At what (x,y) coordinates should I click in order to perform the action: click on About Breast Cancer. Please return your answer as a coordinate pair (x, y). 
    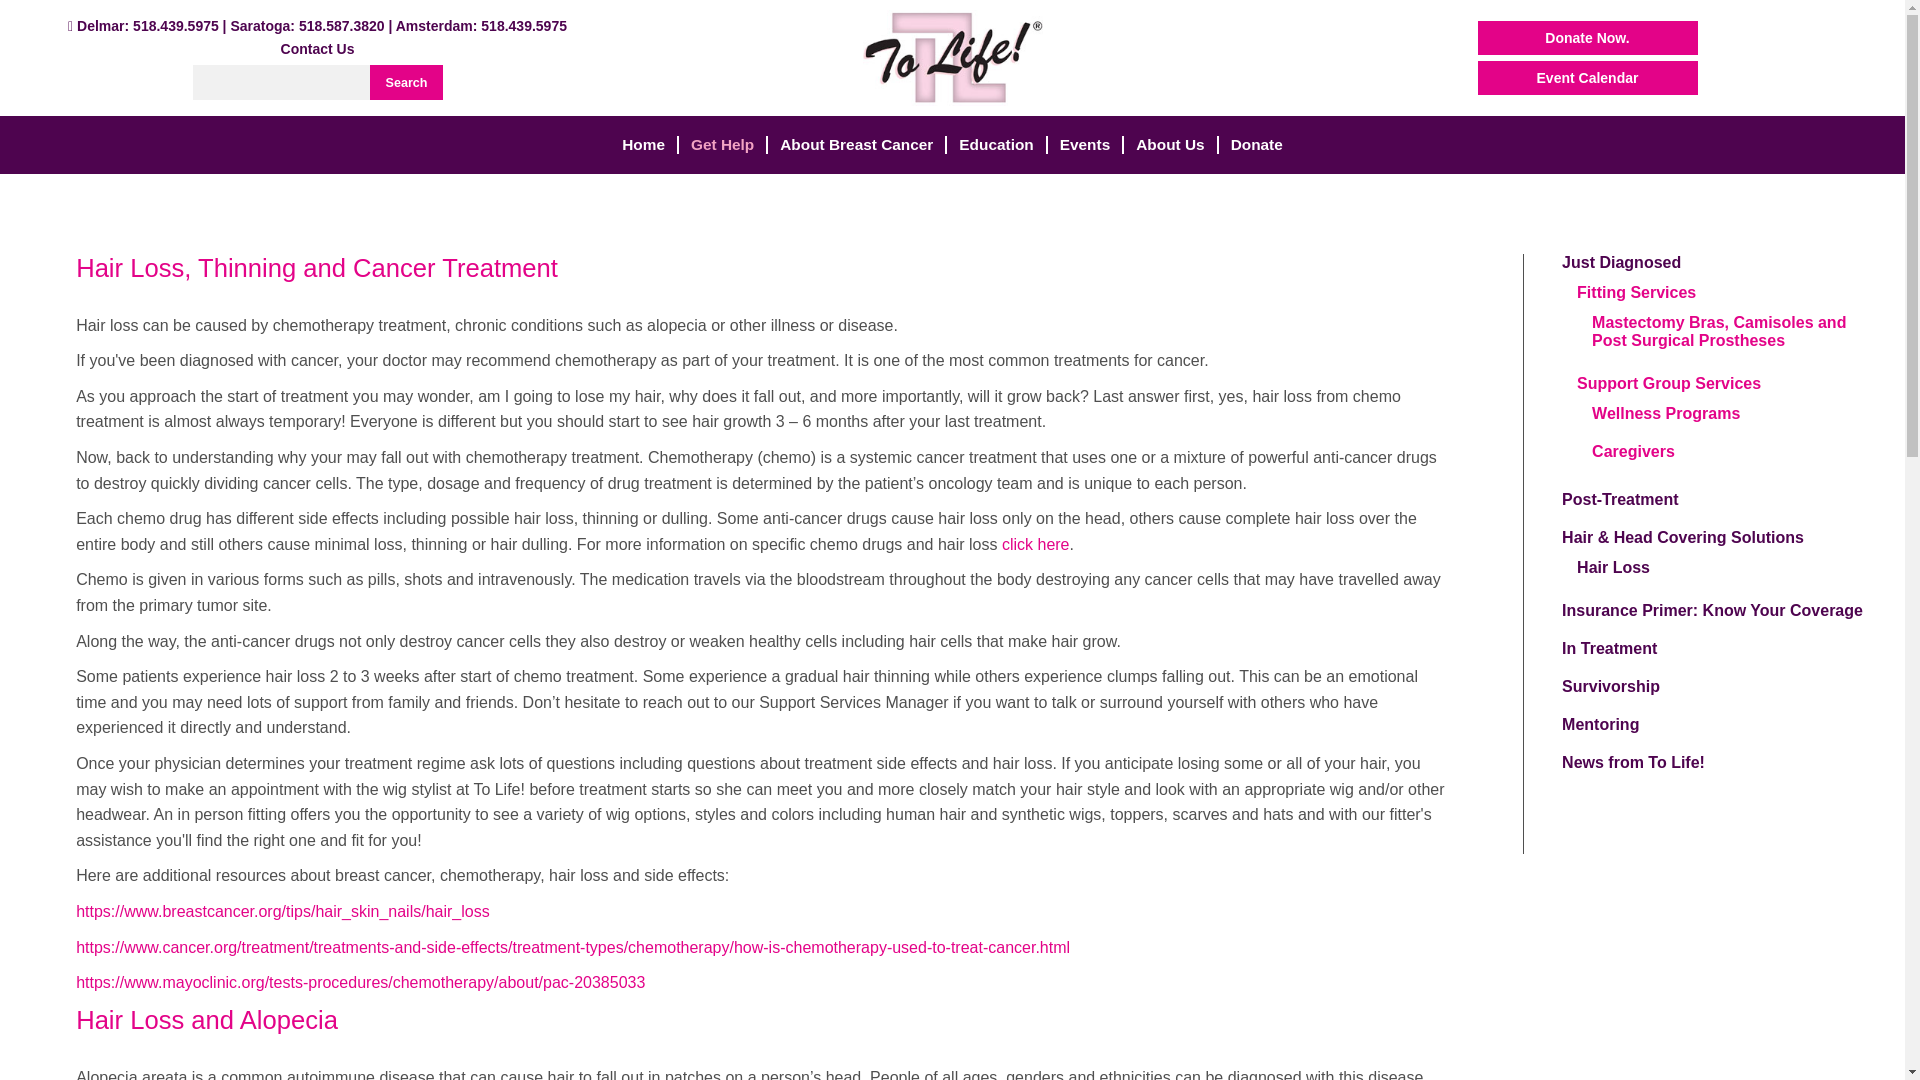
    Looking at the image, I should click on (856, 145).